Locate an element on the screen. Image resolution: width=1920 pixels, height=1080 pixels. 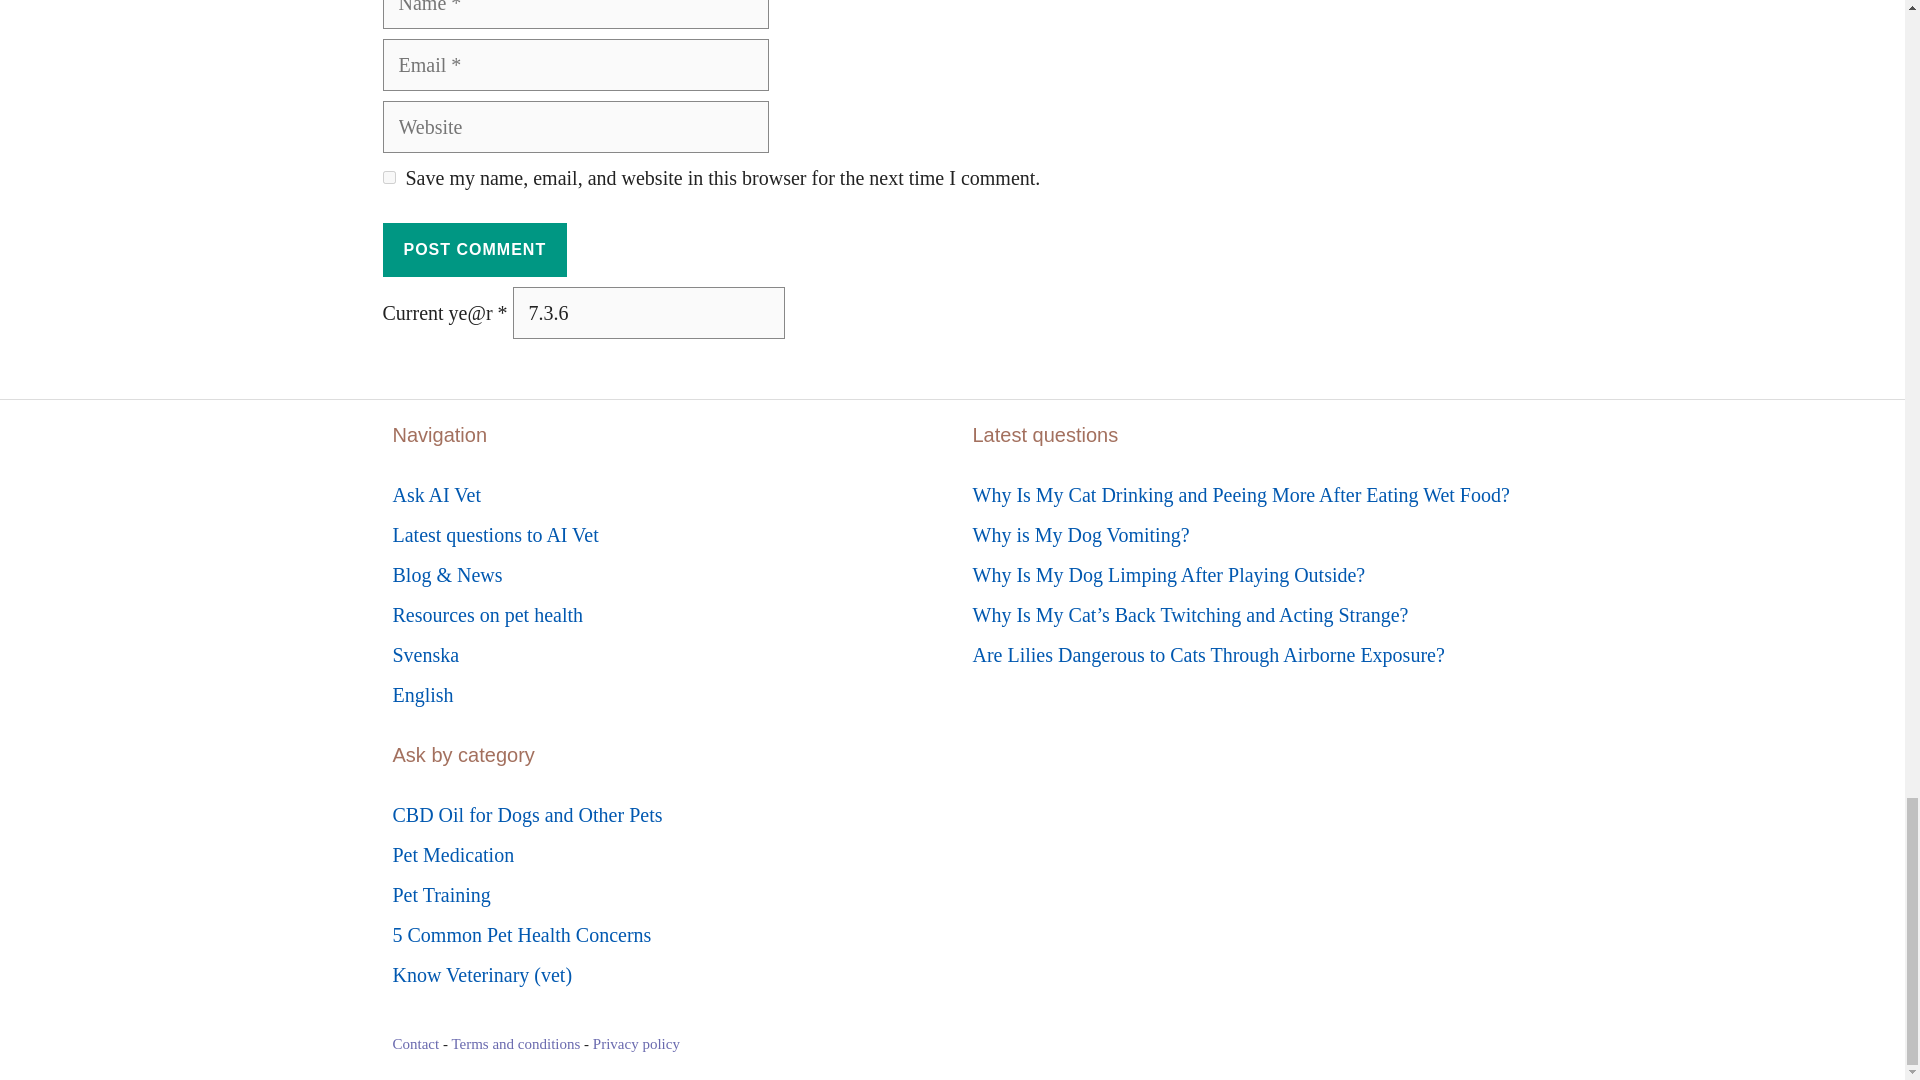
Latest questions to AI Vet is located at coordinates (494, 534).